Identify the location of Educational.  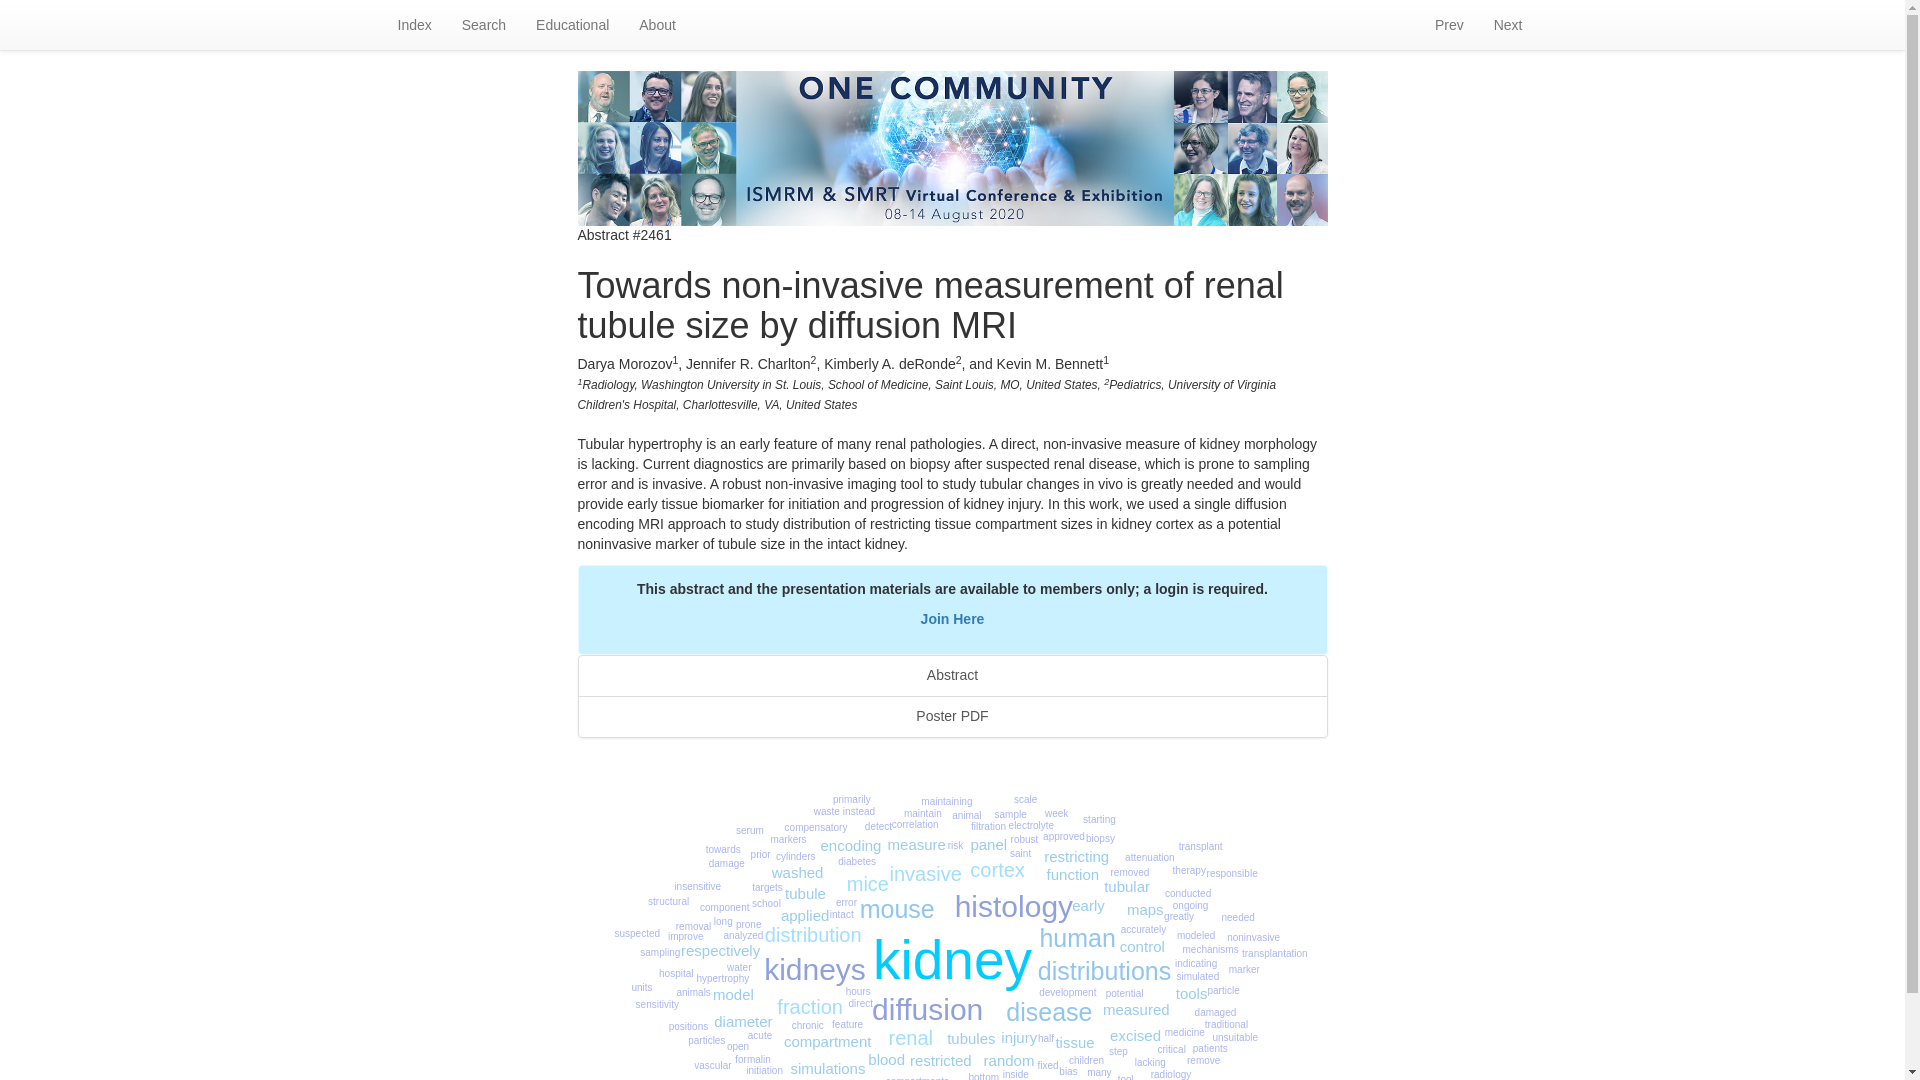
(572, 24).